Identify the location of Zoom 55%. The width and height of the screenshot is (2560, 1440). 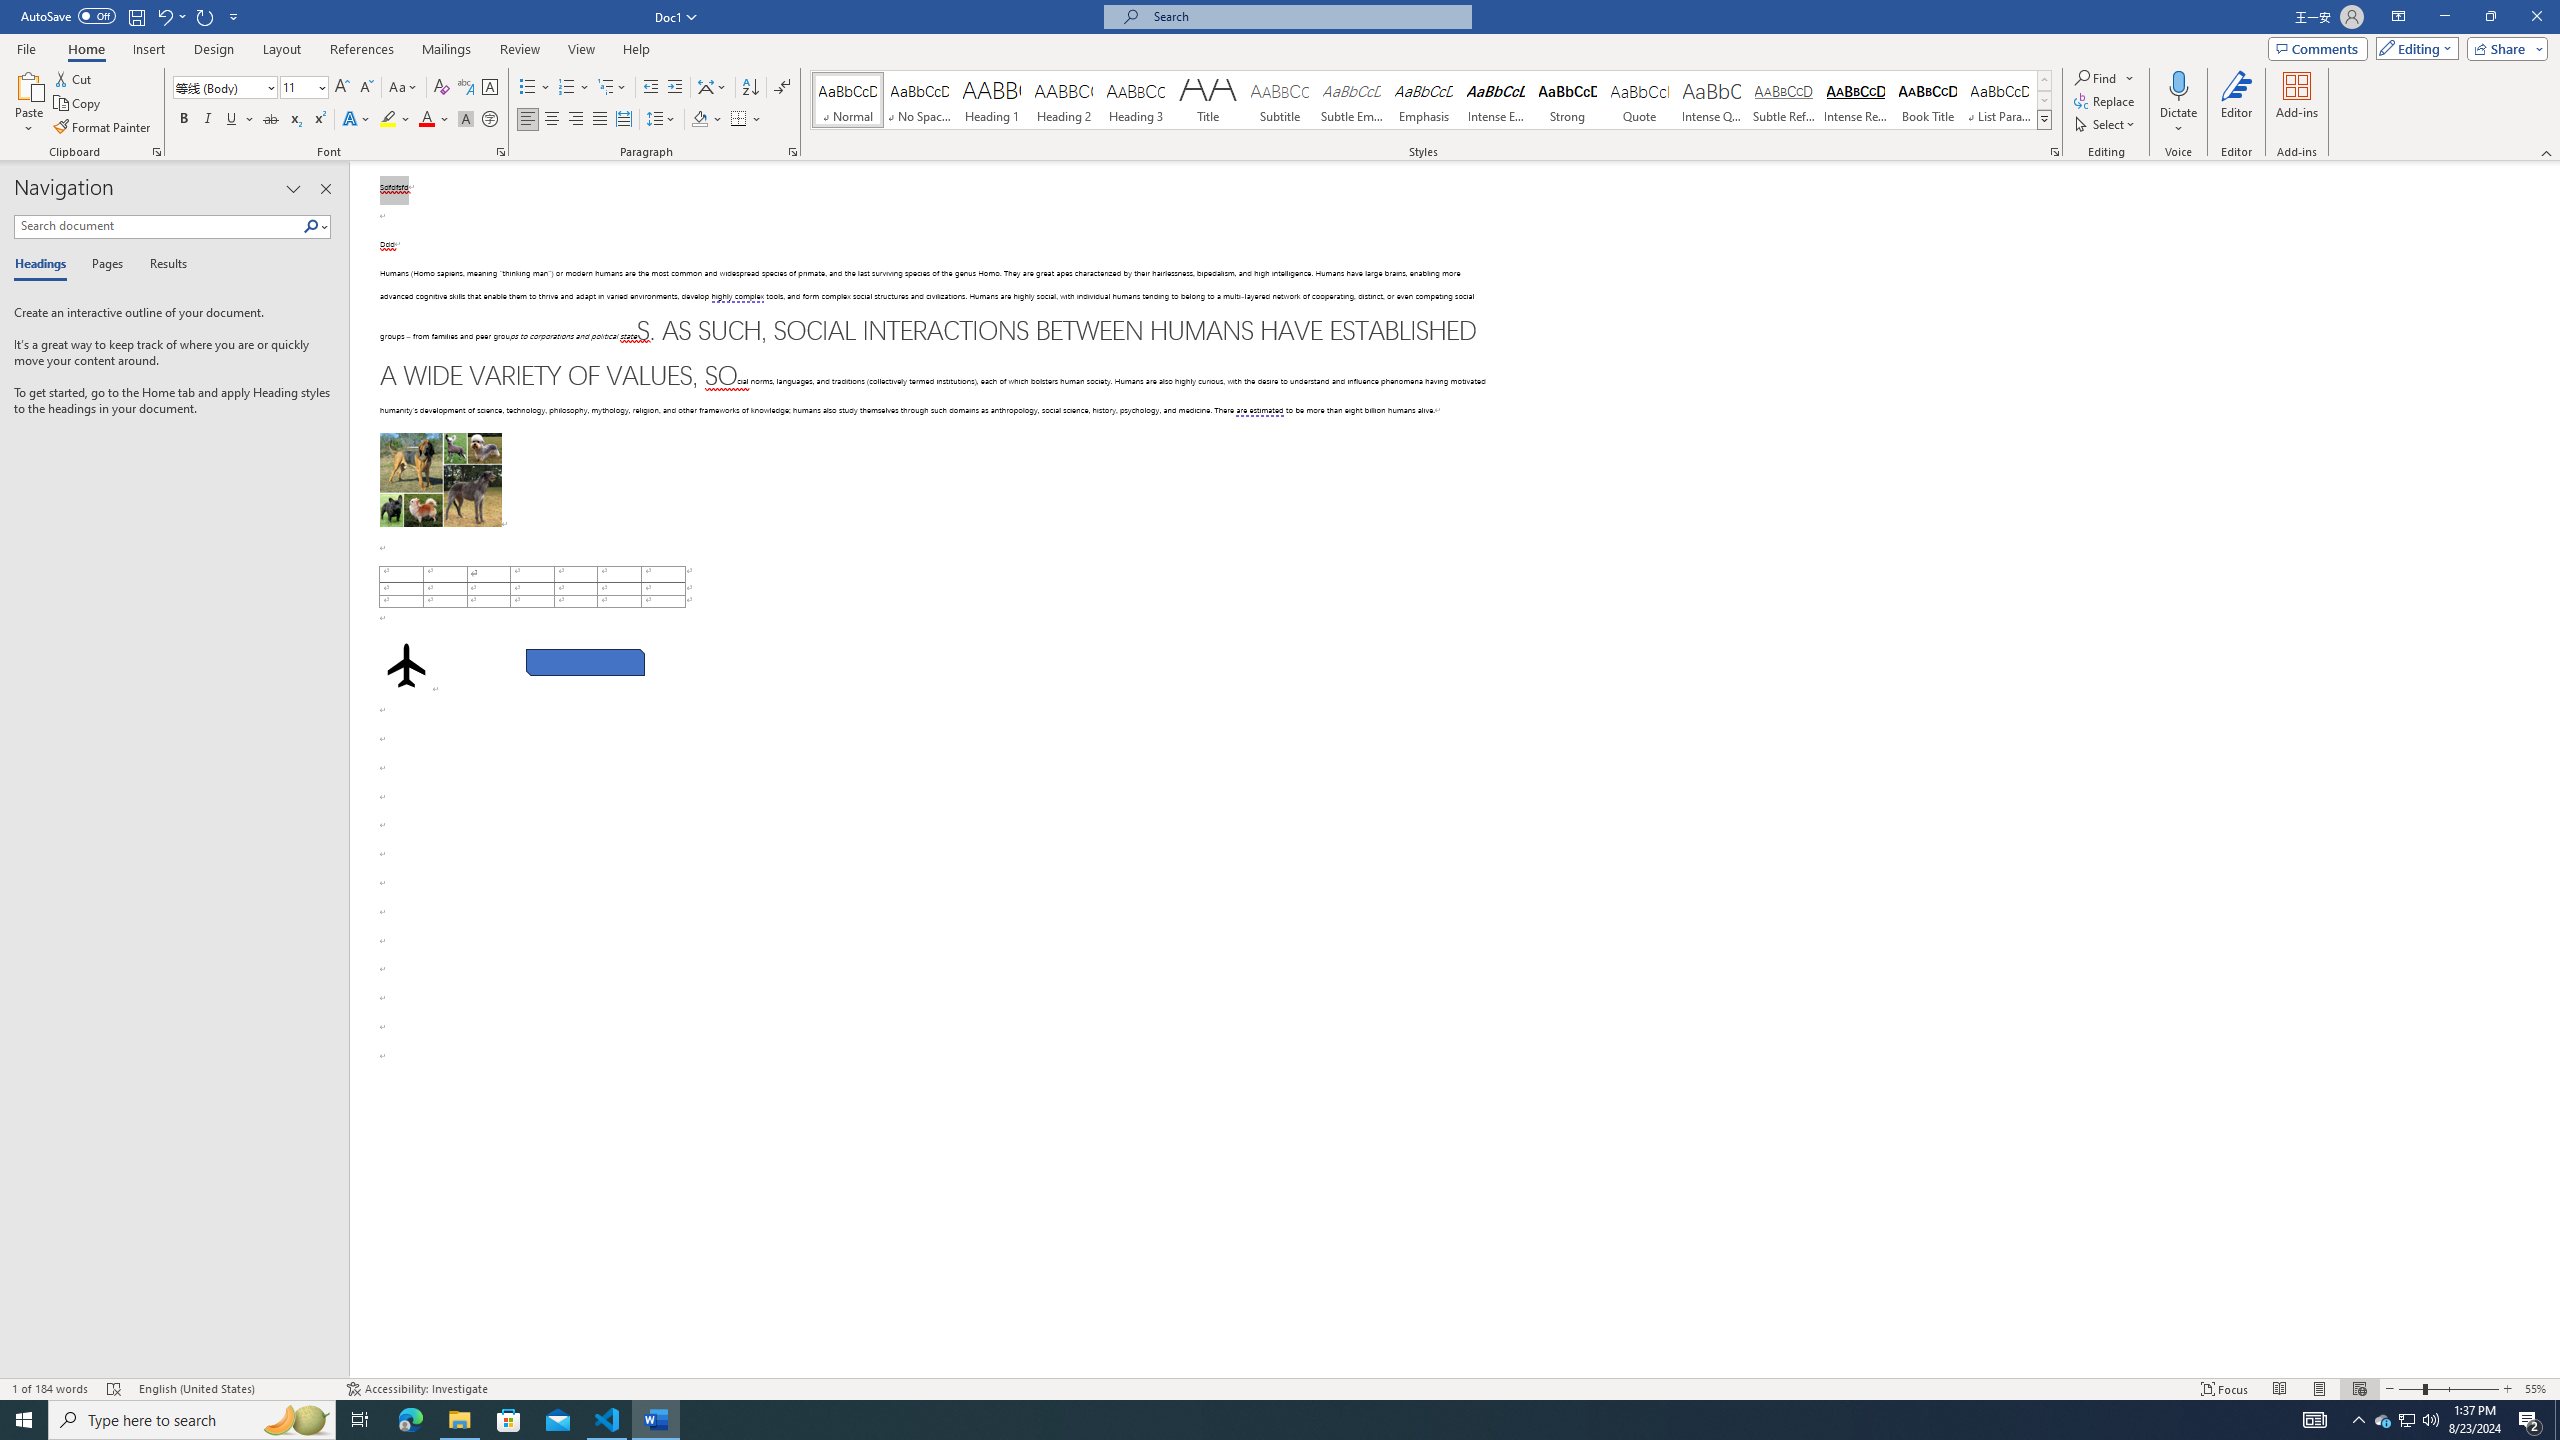
(2538, 1389).